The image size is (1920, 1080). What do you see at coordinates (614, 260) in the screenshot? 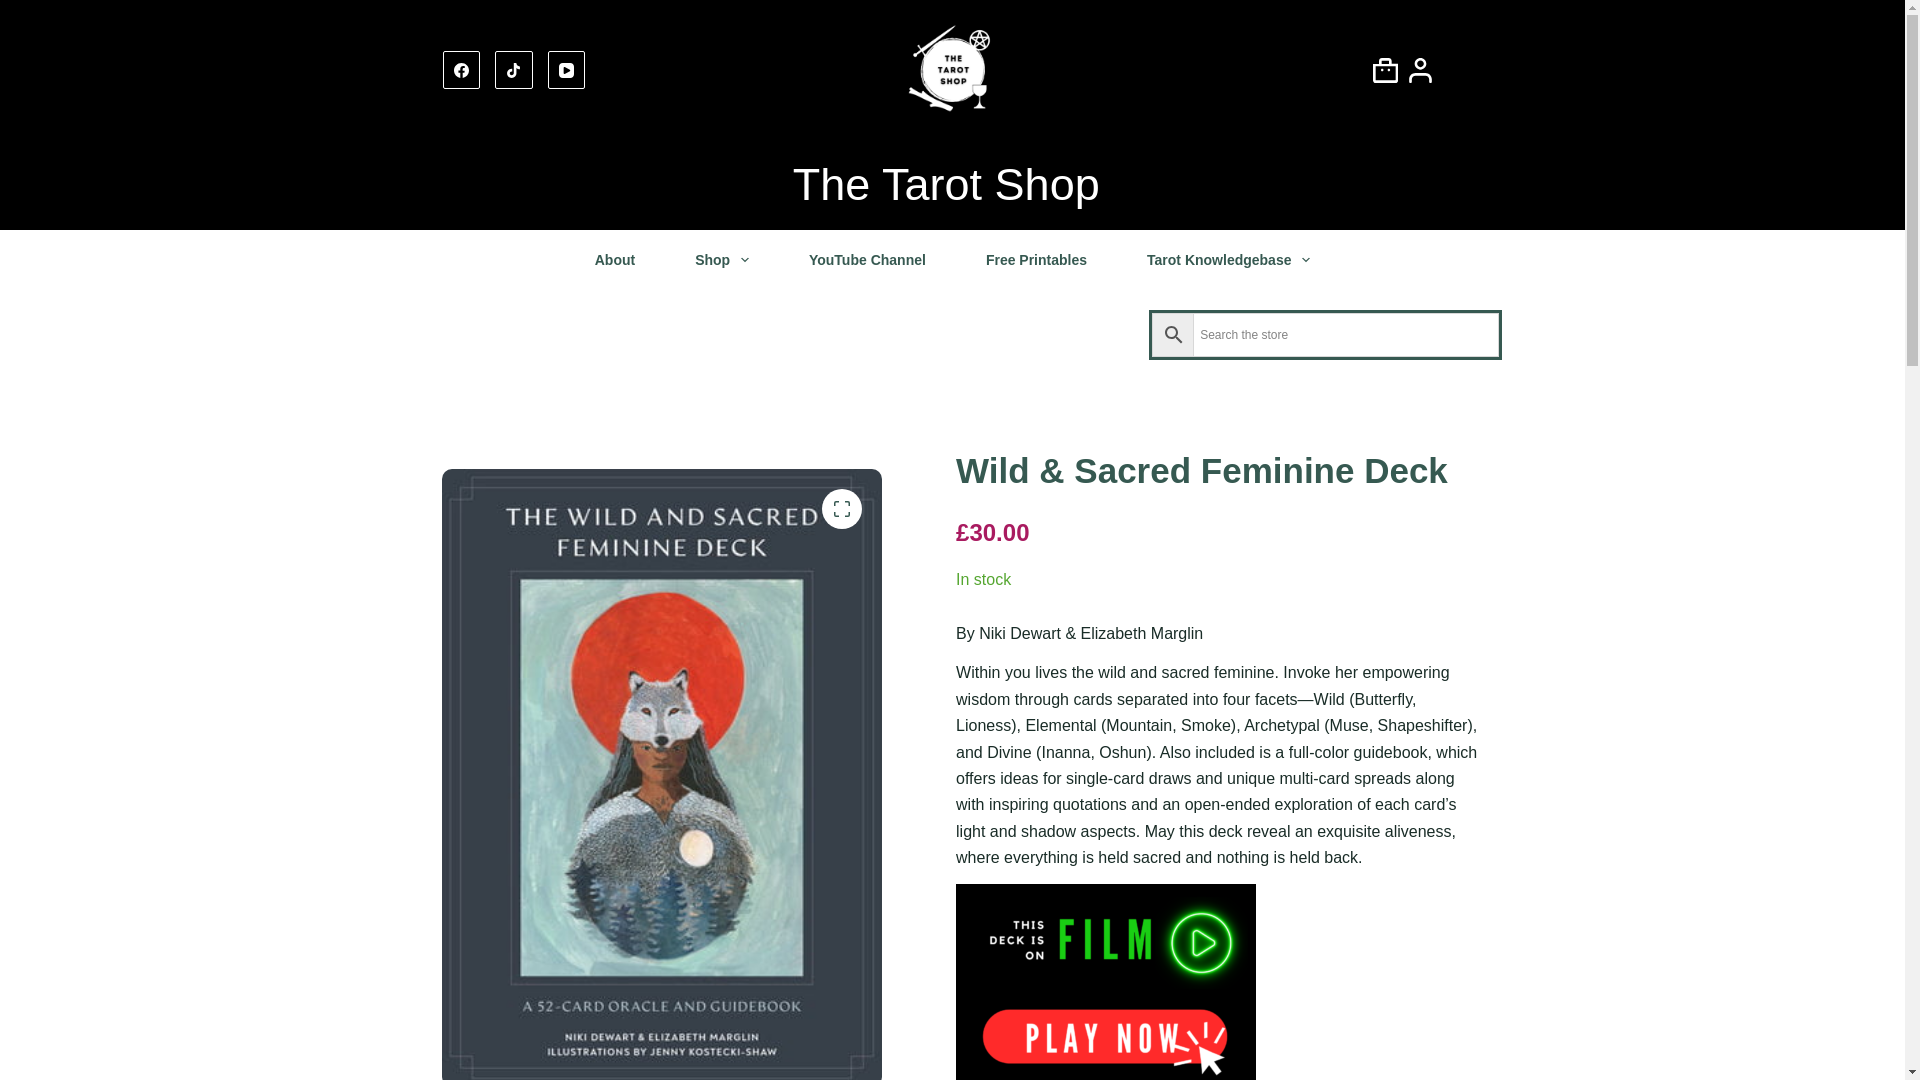
I see `About` at bounding box center [614, 260].